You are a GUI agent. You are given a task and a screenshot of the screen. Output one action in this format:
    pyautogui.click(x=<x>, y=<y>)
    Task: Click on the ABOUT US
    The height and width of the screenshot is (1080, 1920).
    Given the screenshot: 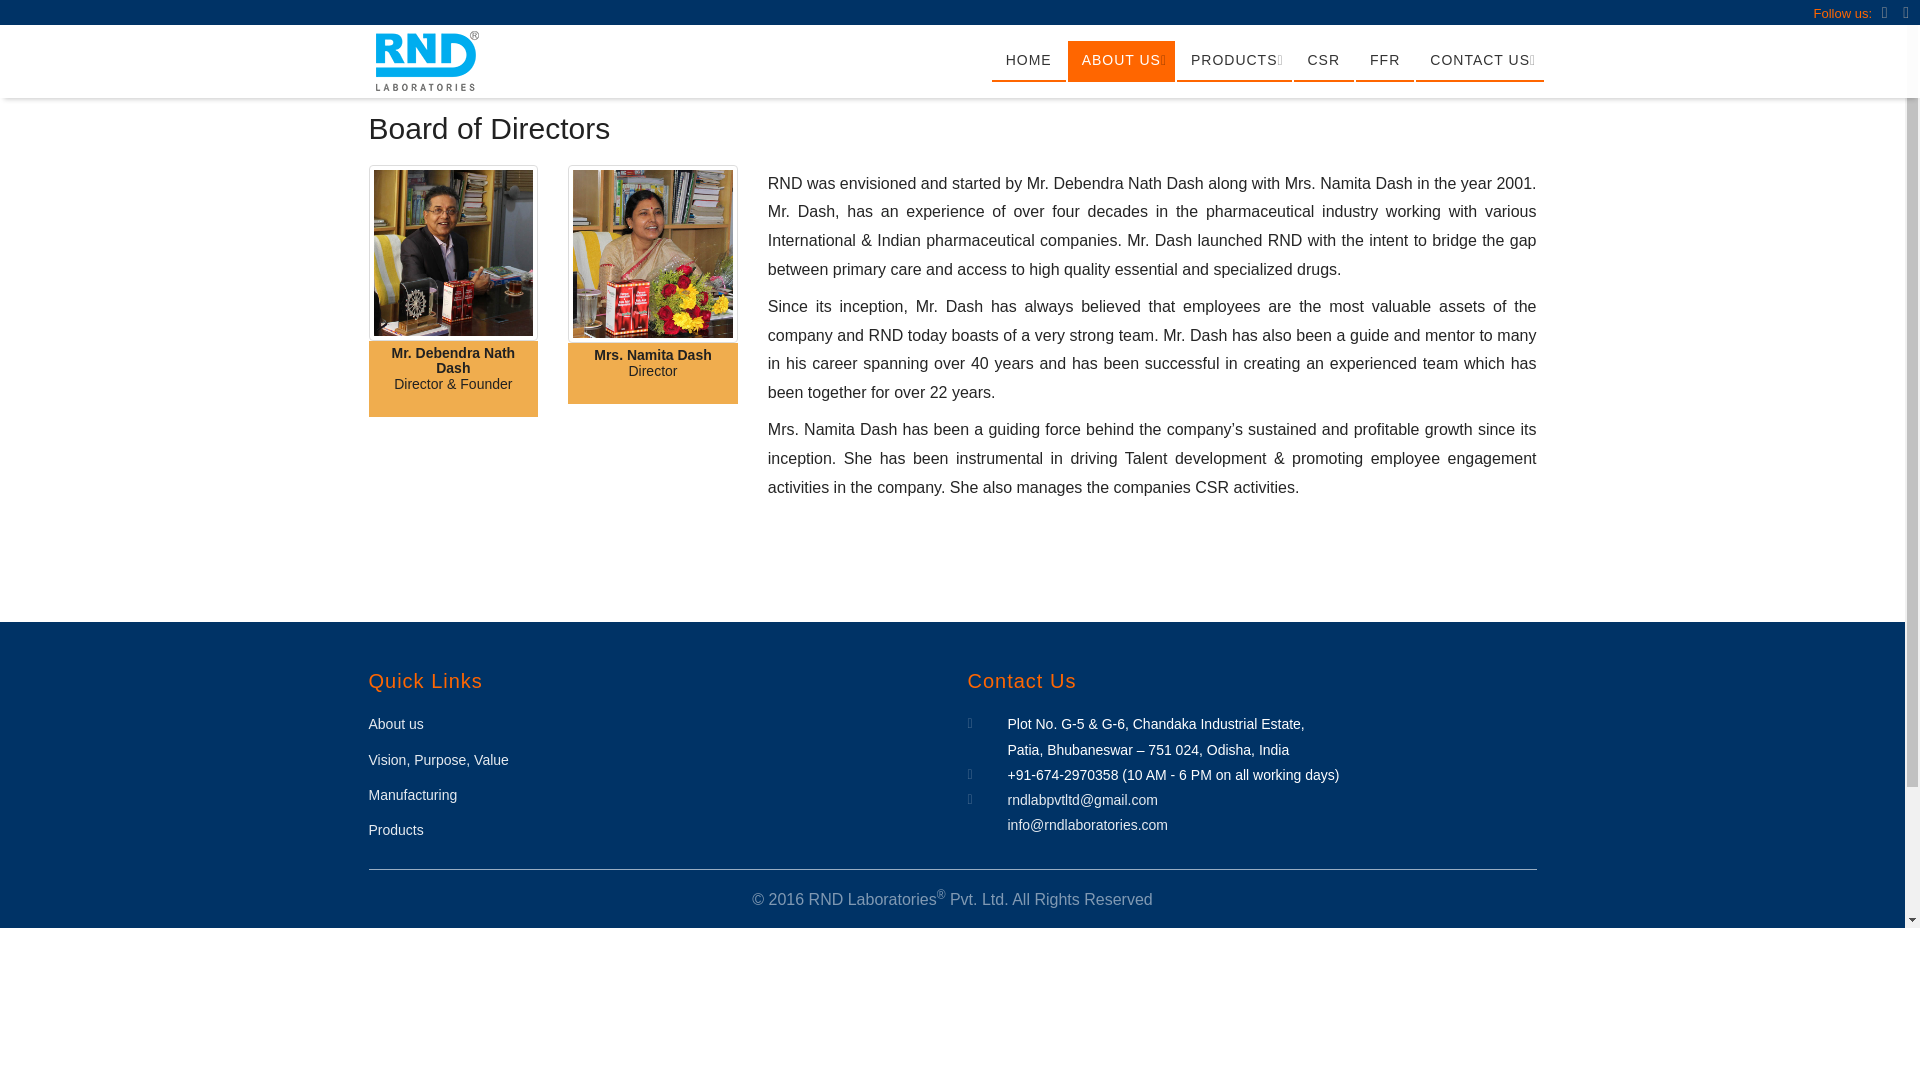 What is the action you would take?
    pyautogui.click(x=1121, y=62)
    